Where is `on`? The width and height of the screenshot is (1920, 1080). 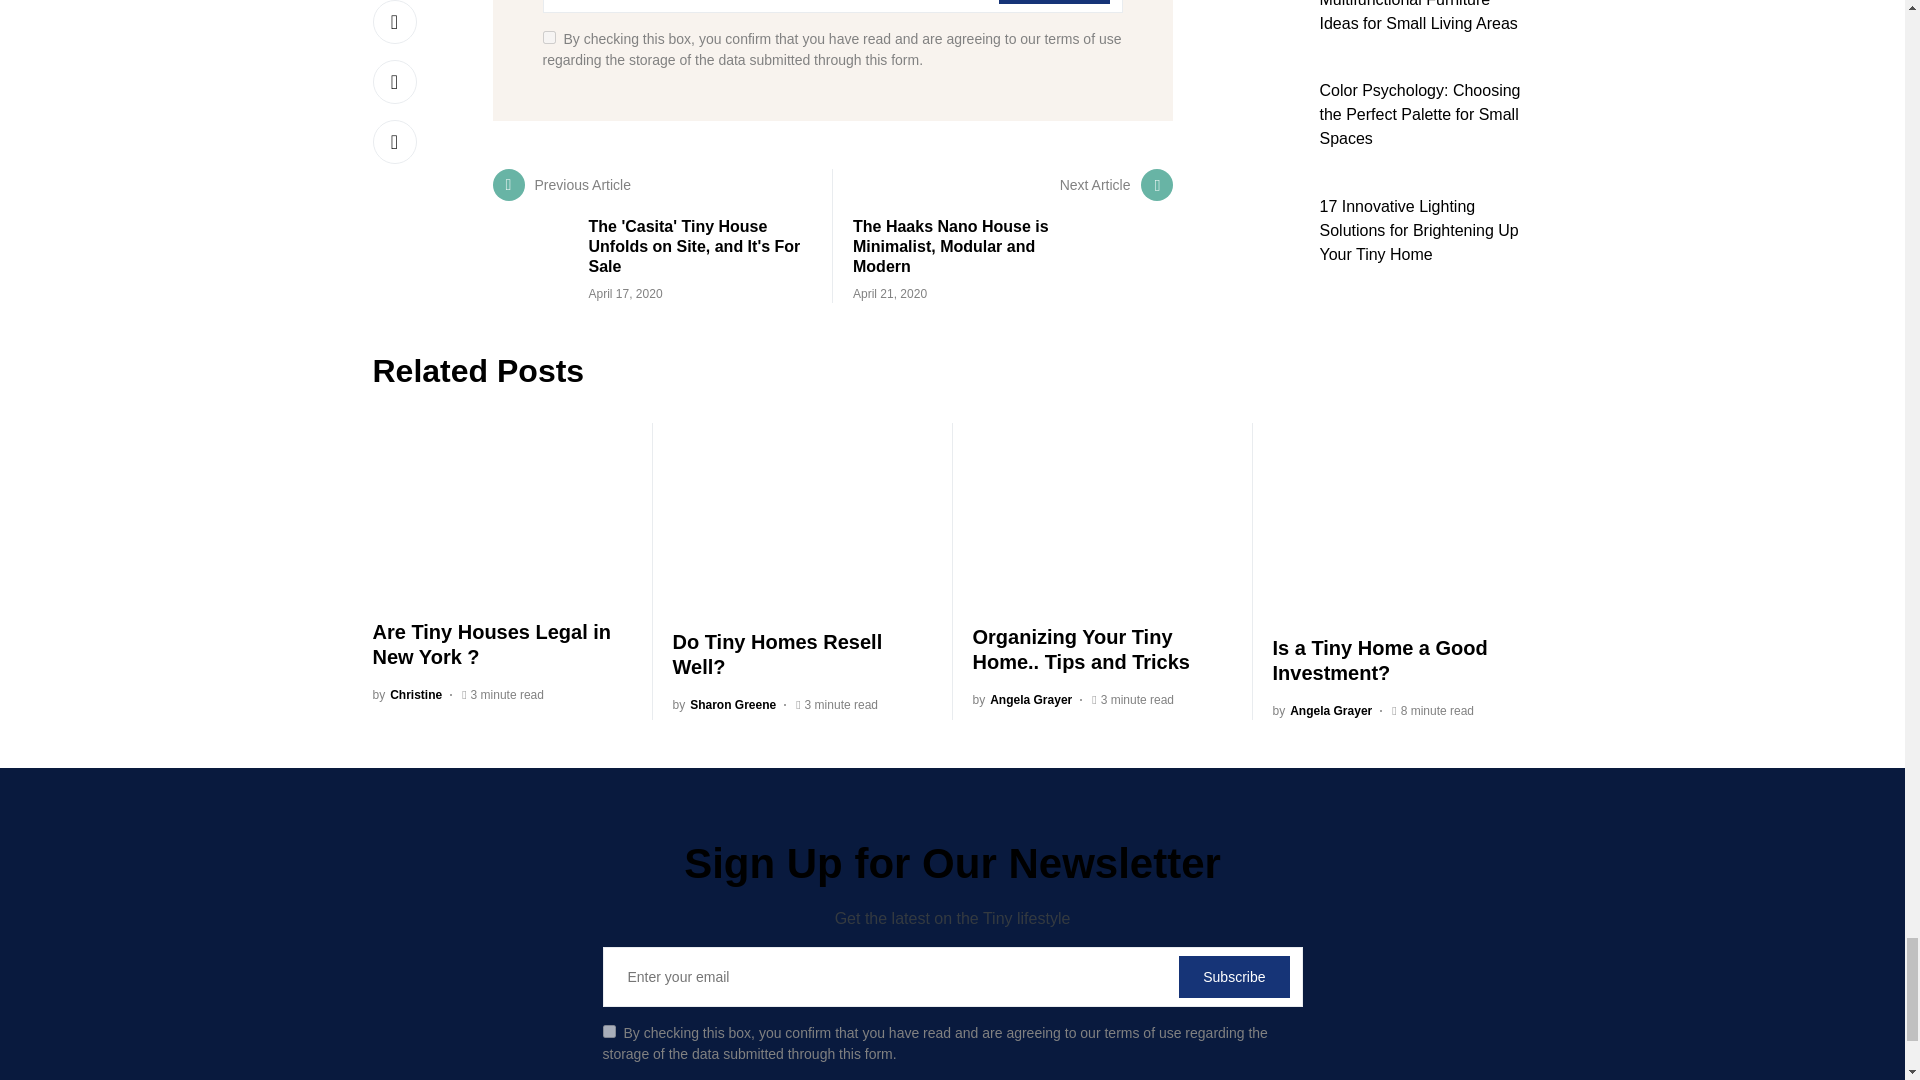
on is located at coordinates (608, 1030).